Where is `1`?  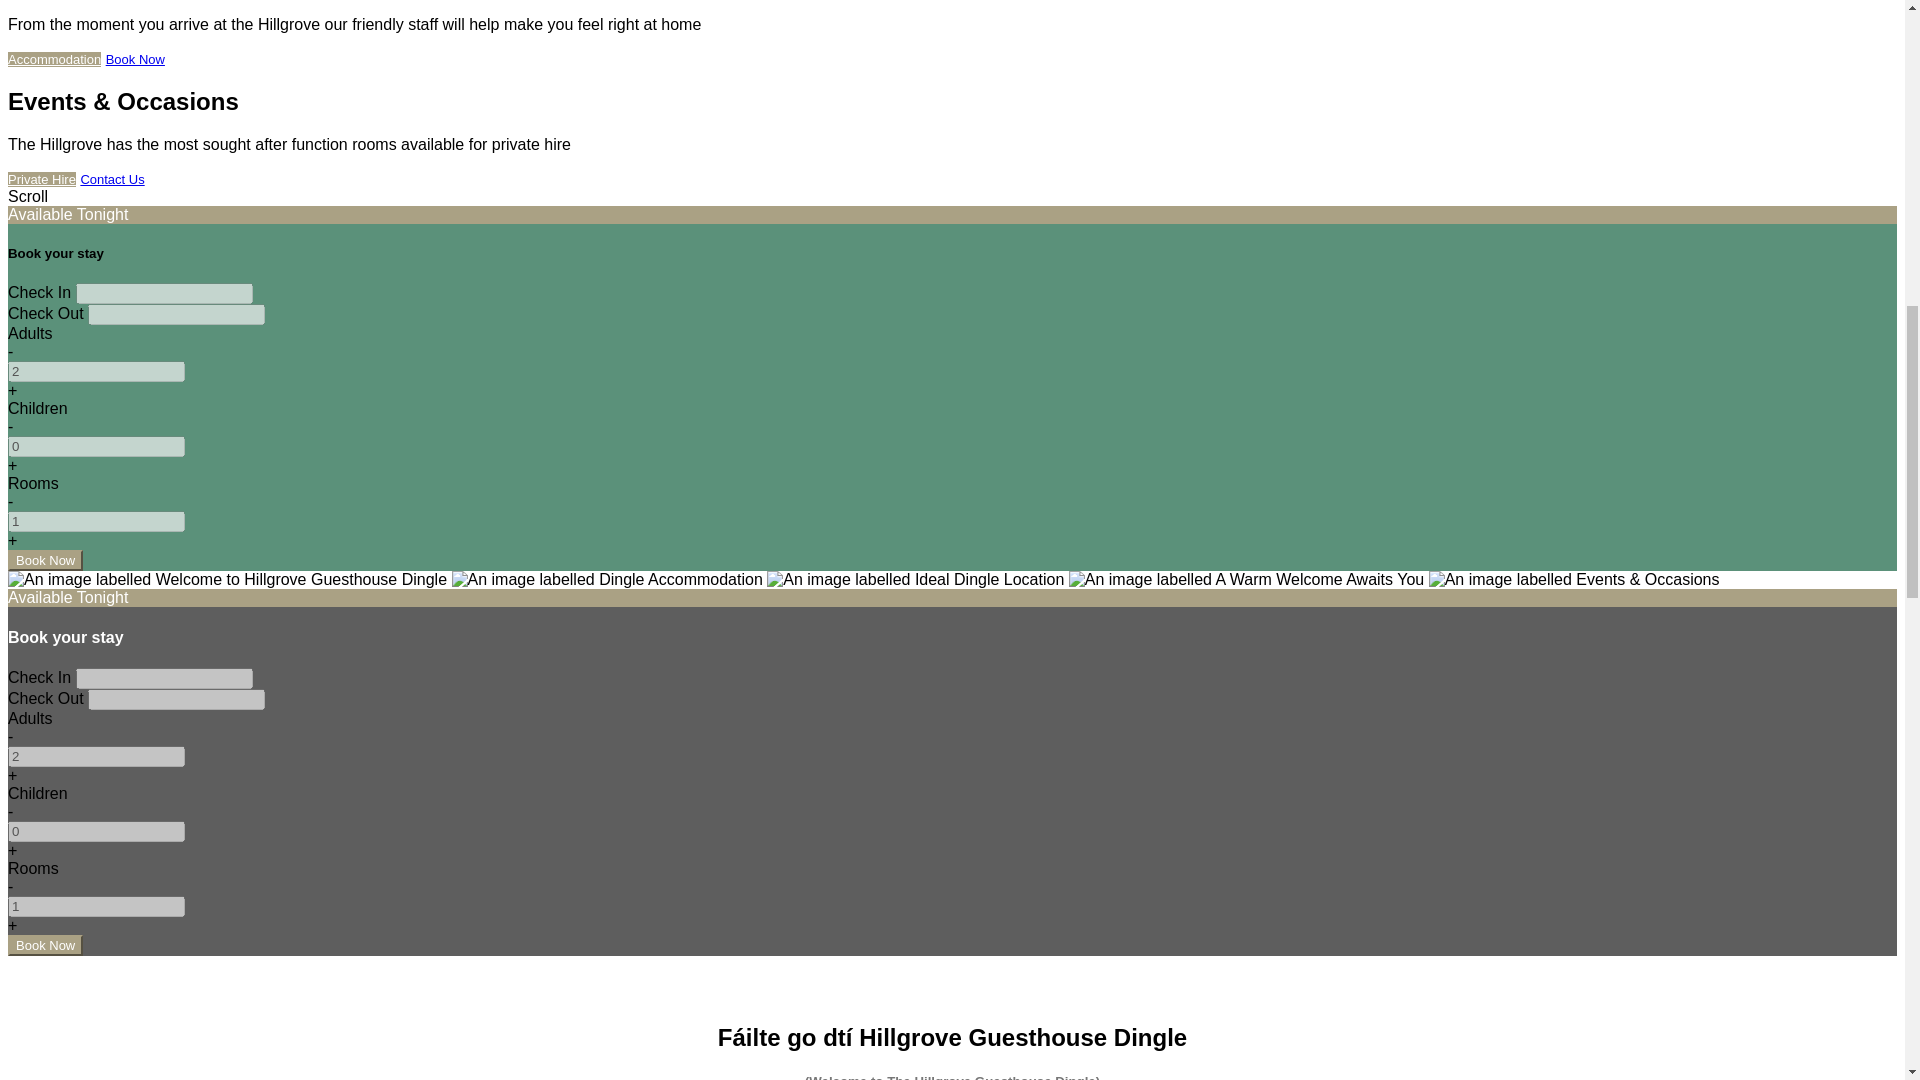 1 is located at coordinates (96, 906).